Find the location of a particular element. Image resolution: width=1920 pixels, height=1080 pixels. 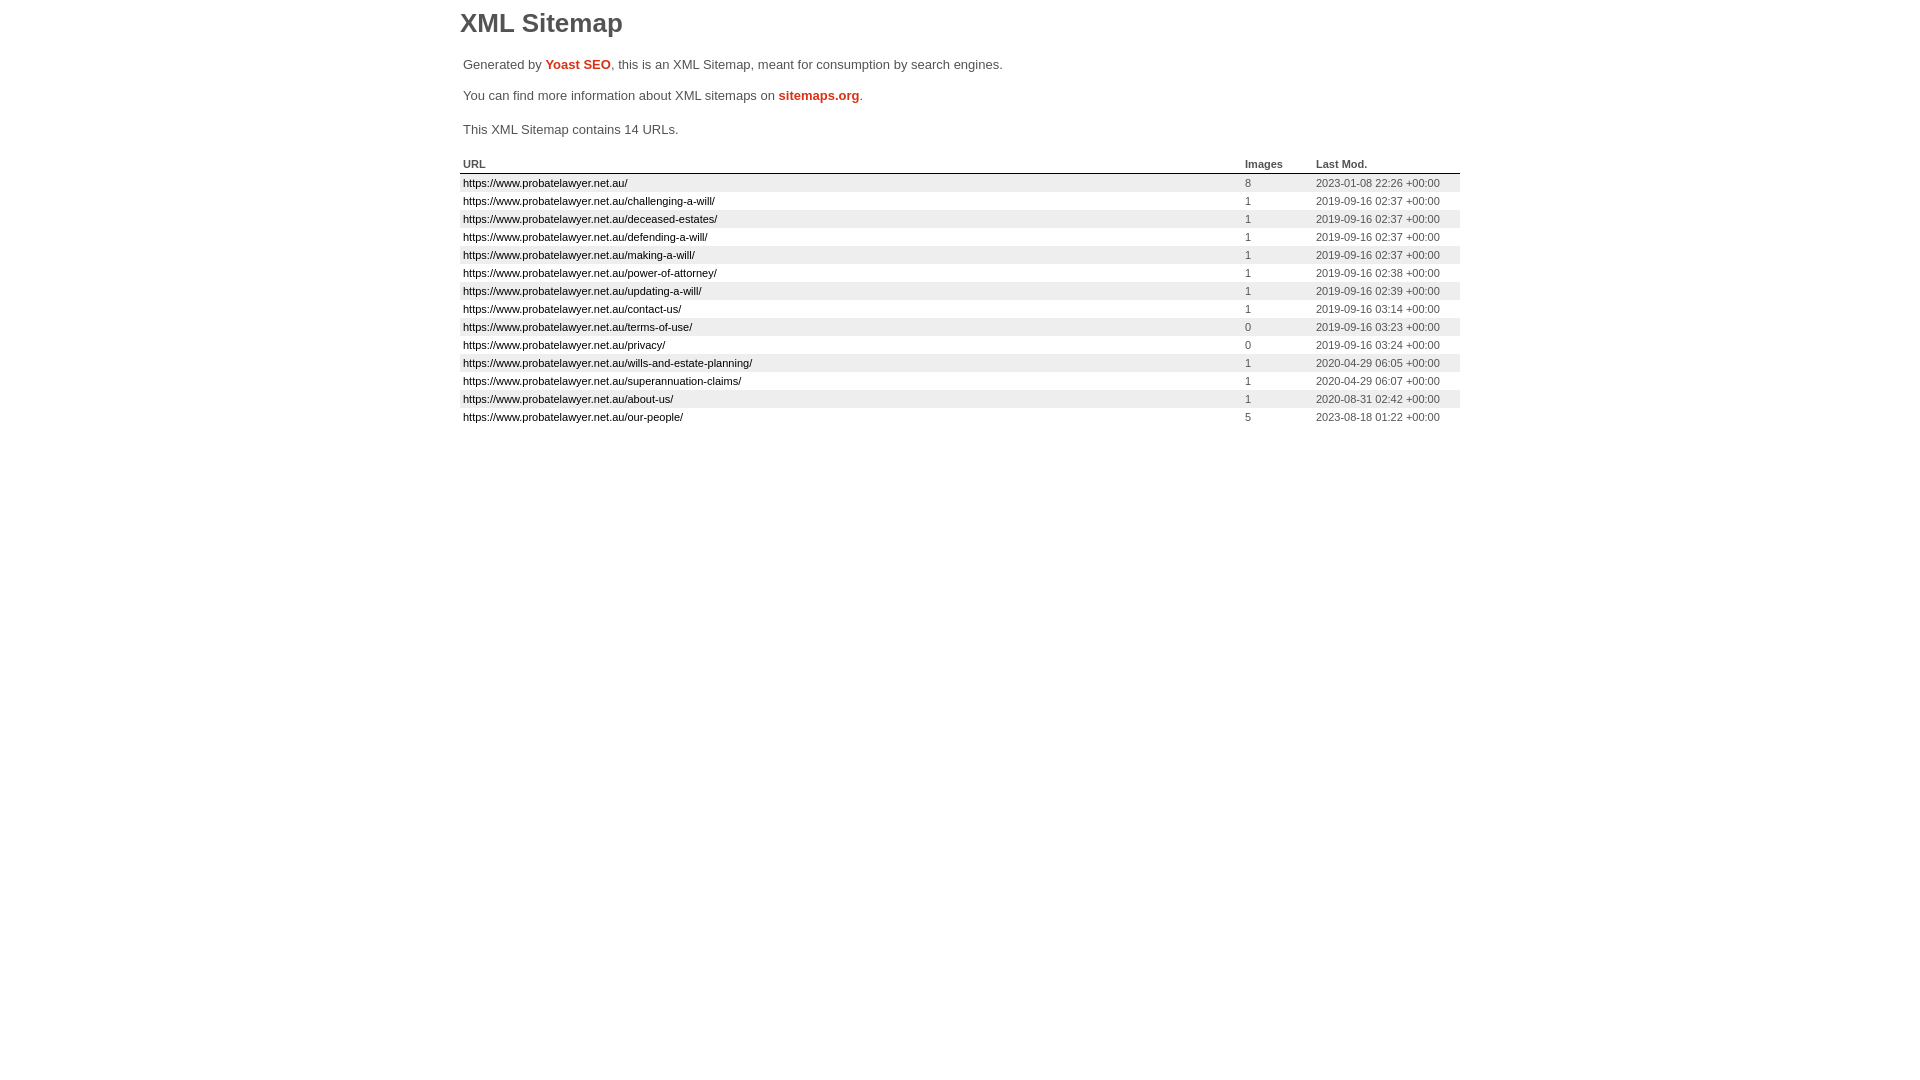

https://www.probatelawyer.net.au/defending-a-will/ is located at coordinates (586, 237).